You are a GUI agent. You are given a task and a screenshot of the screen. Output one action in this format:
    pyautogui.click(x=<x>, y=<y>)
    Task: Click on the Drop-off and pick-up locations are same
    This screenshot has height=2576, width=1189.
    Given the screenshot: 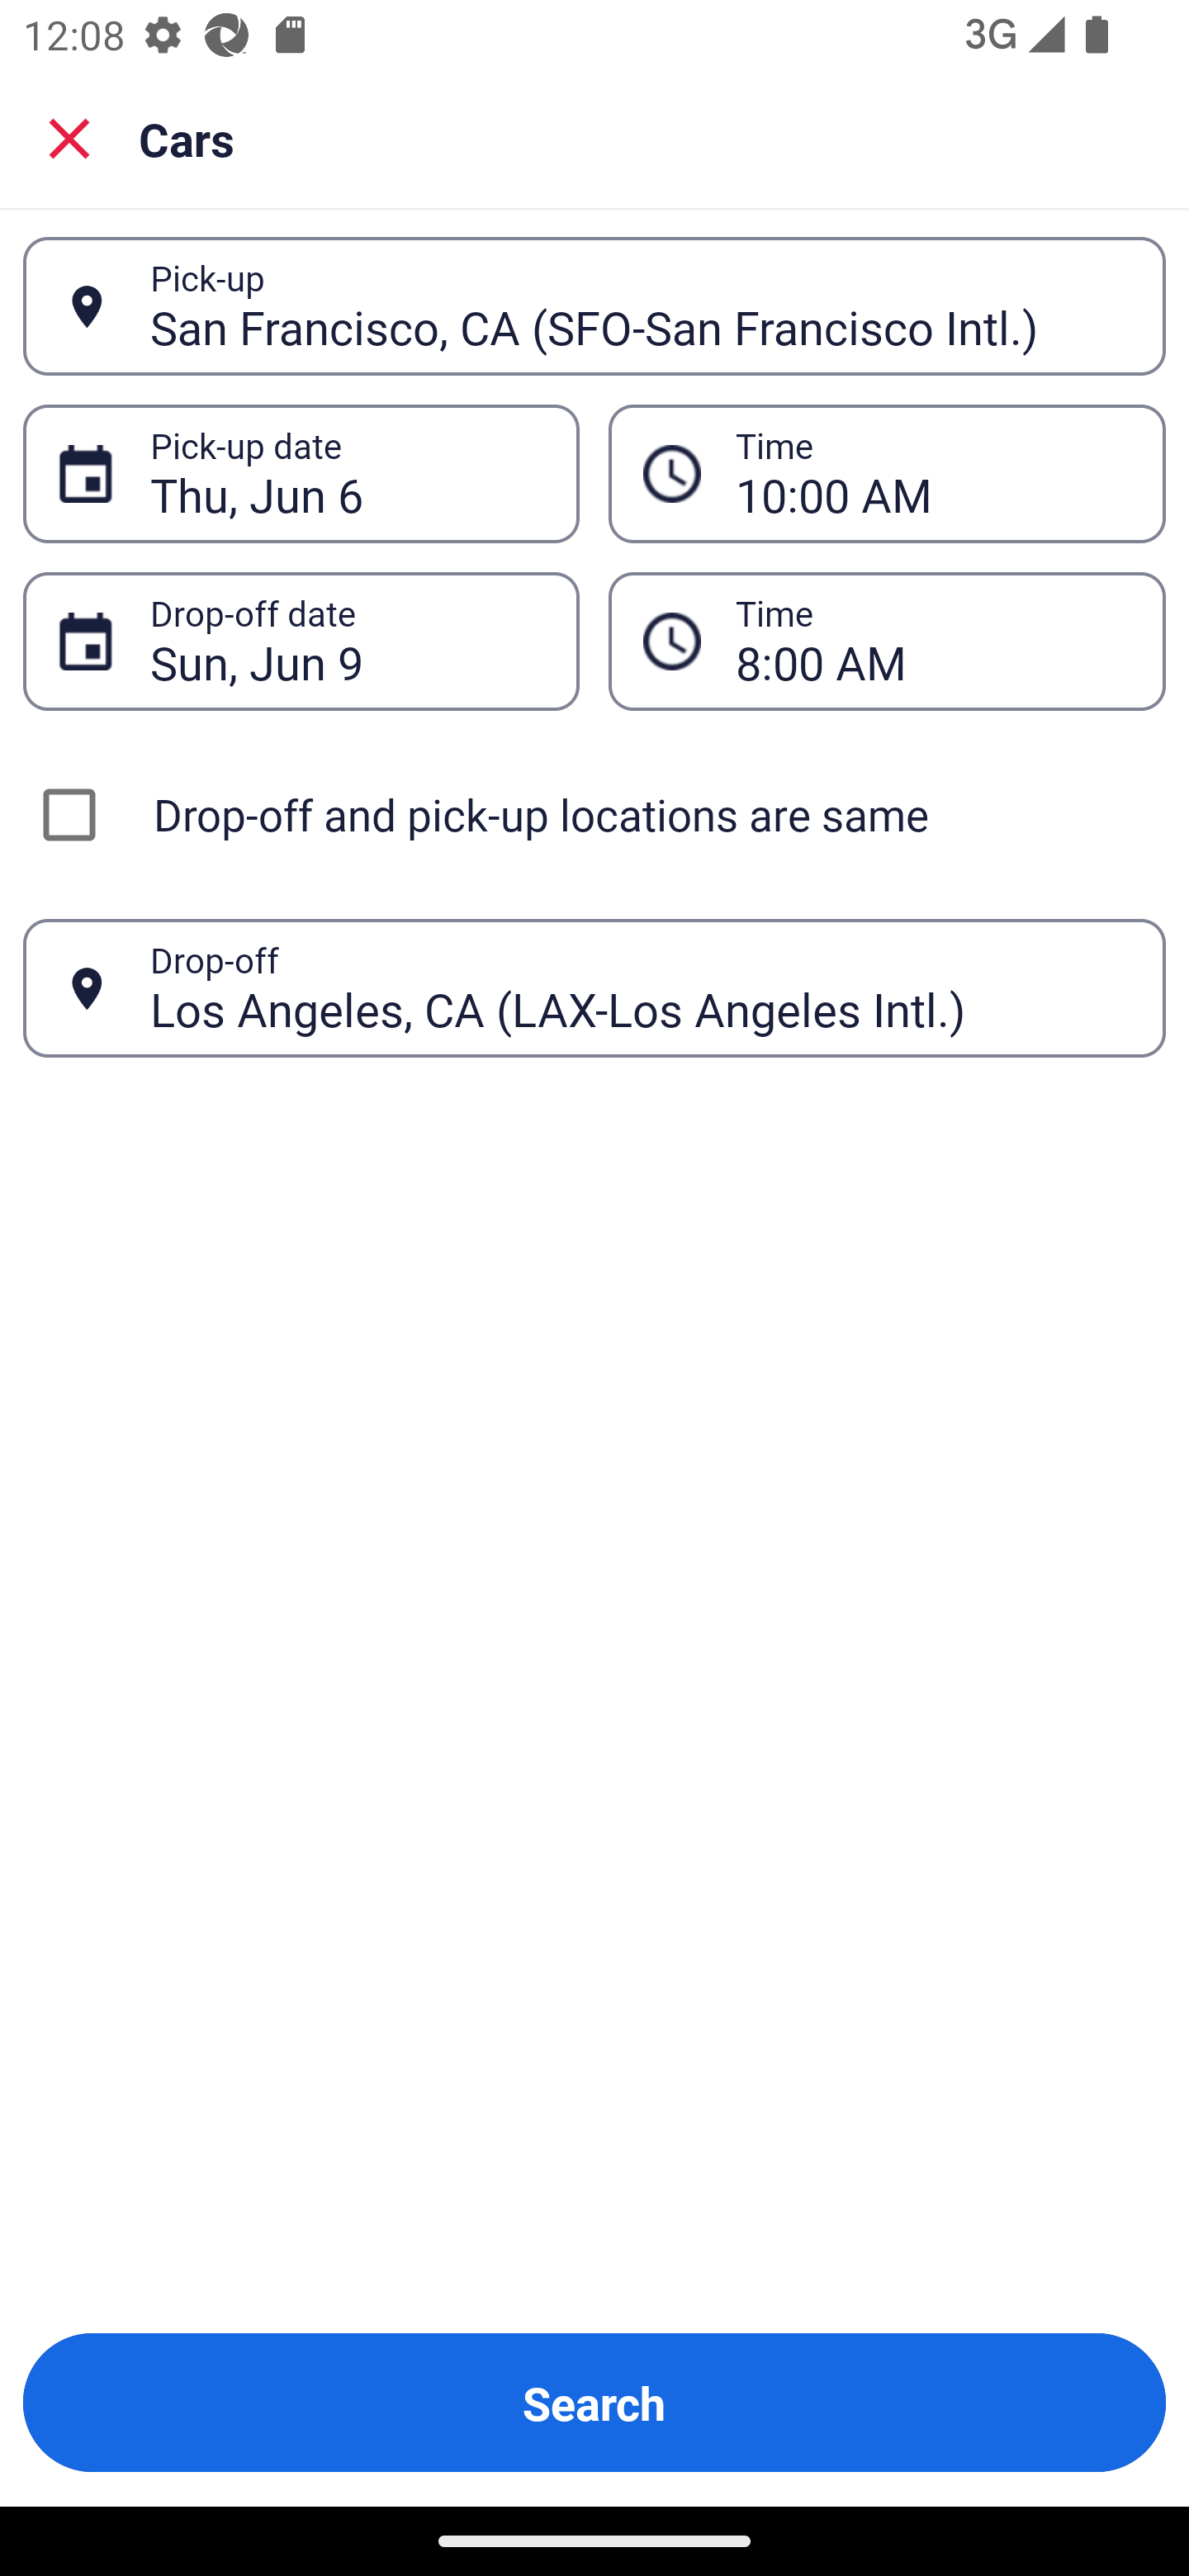 What is the action you would take?
    pyautogui.click(x=594, y=814)
    